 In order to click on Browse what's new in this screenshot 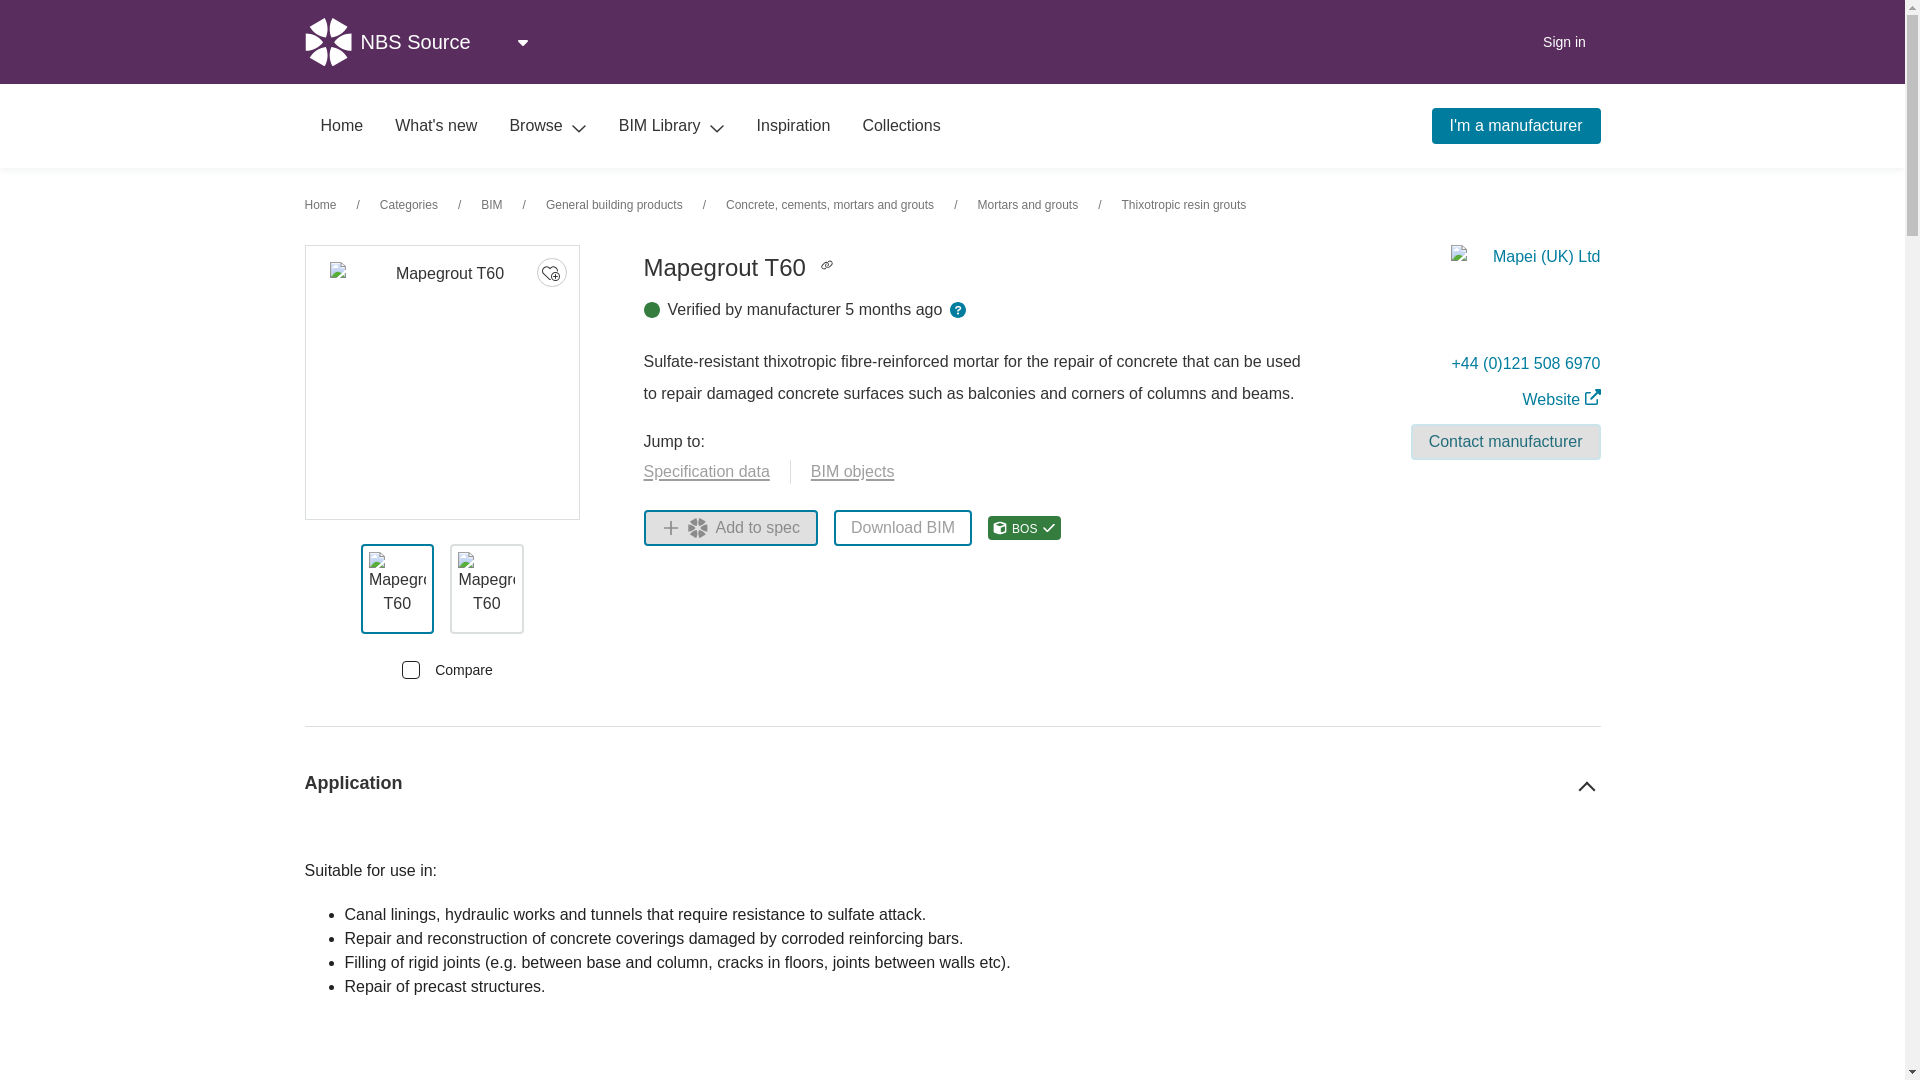, I will do `click(436, 126)`.